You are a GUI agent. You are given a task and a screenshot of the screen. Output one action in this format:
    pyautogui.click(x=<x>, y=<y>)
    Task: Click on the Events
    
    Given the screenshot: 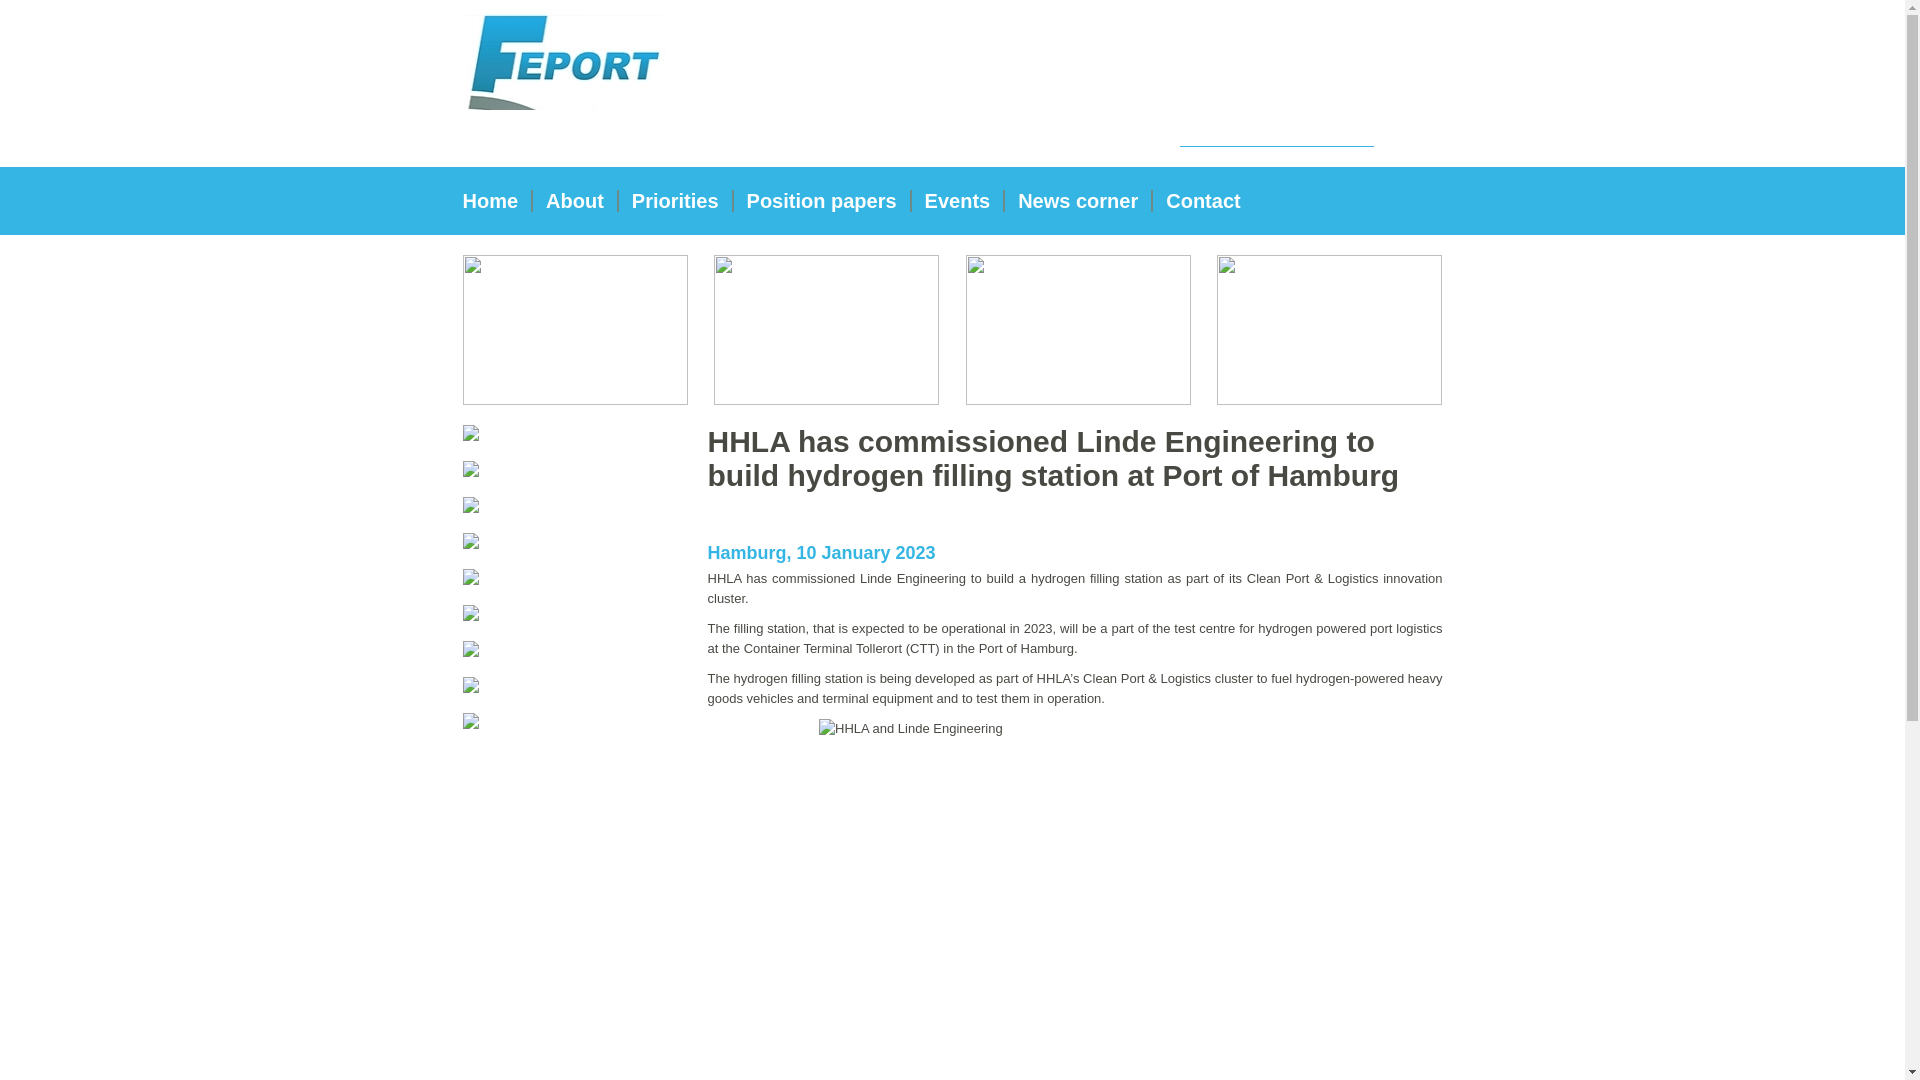 What is the action you would take?
    pyautogui.click(x=959, y=200)
    